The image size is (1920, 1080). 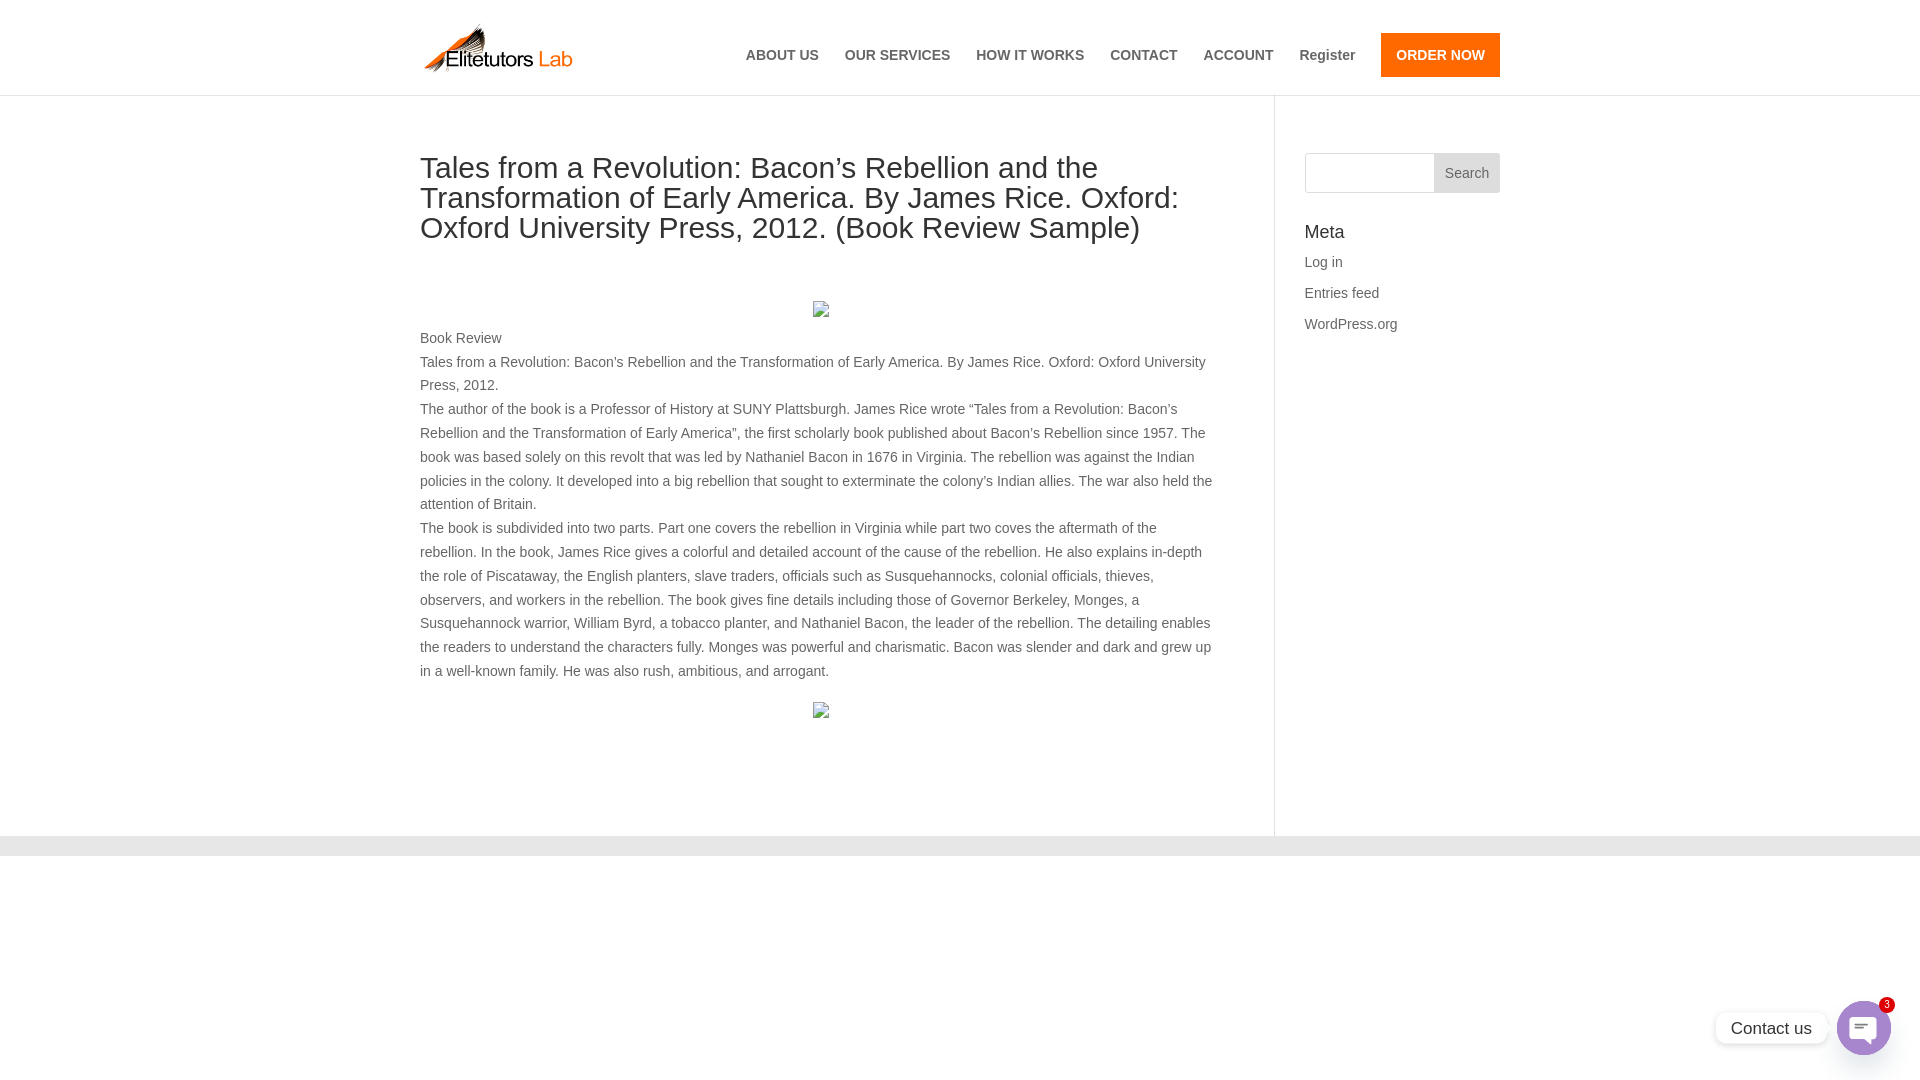 What do you see at coordinates (1327, 71) in the screenshot?
I see `Register` at bounding box center [1327, 71].